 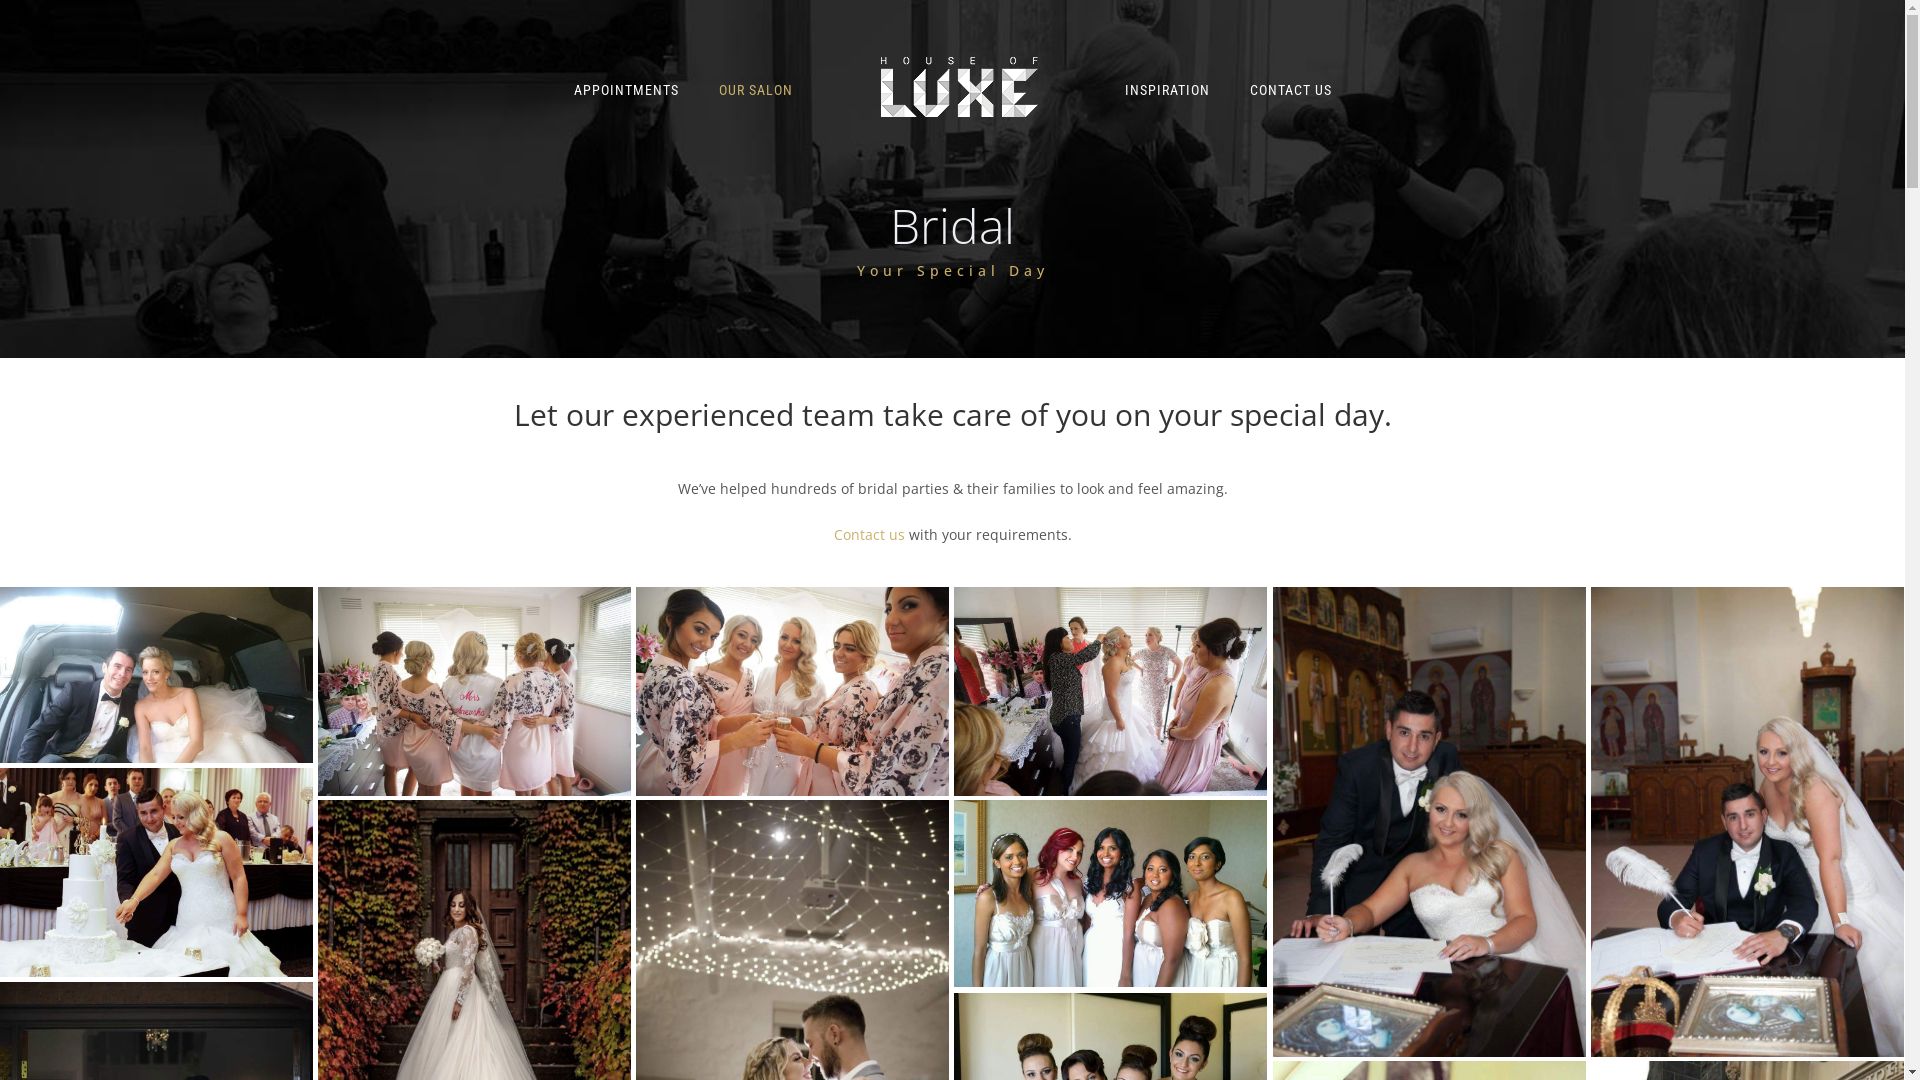 I want to click on FB_IMG_1451728625573, so click(x=792, y=692).